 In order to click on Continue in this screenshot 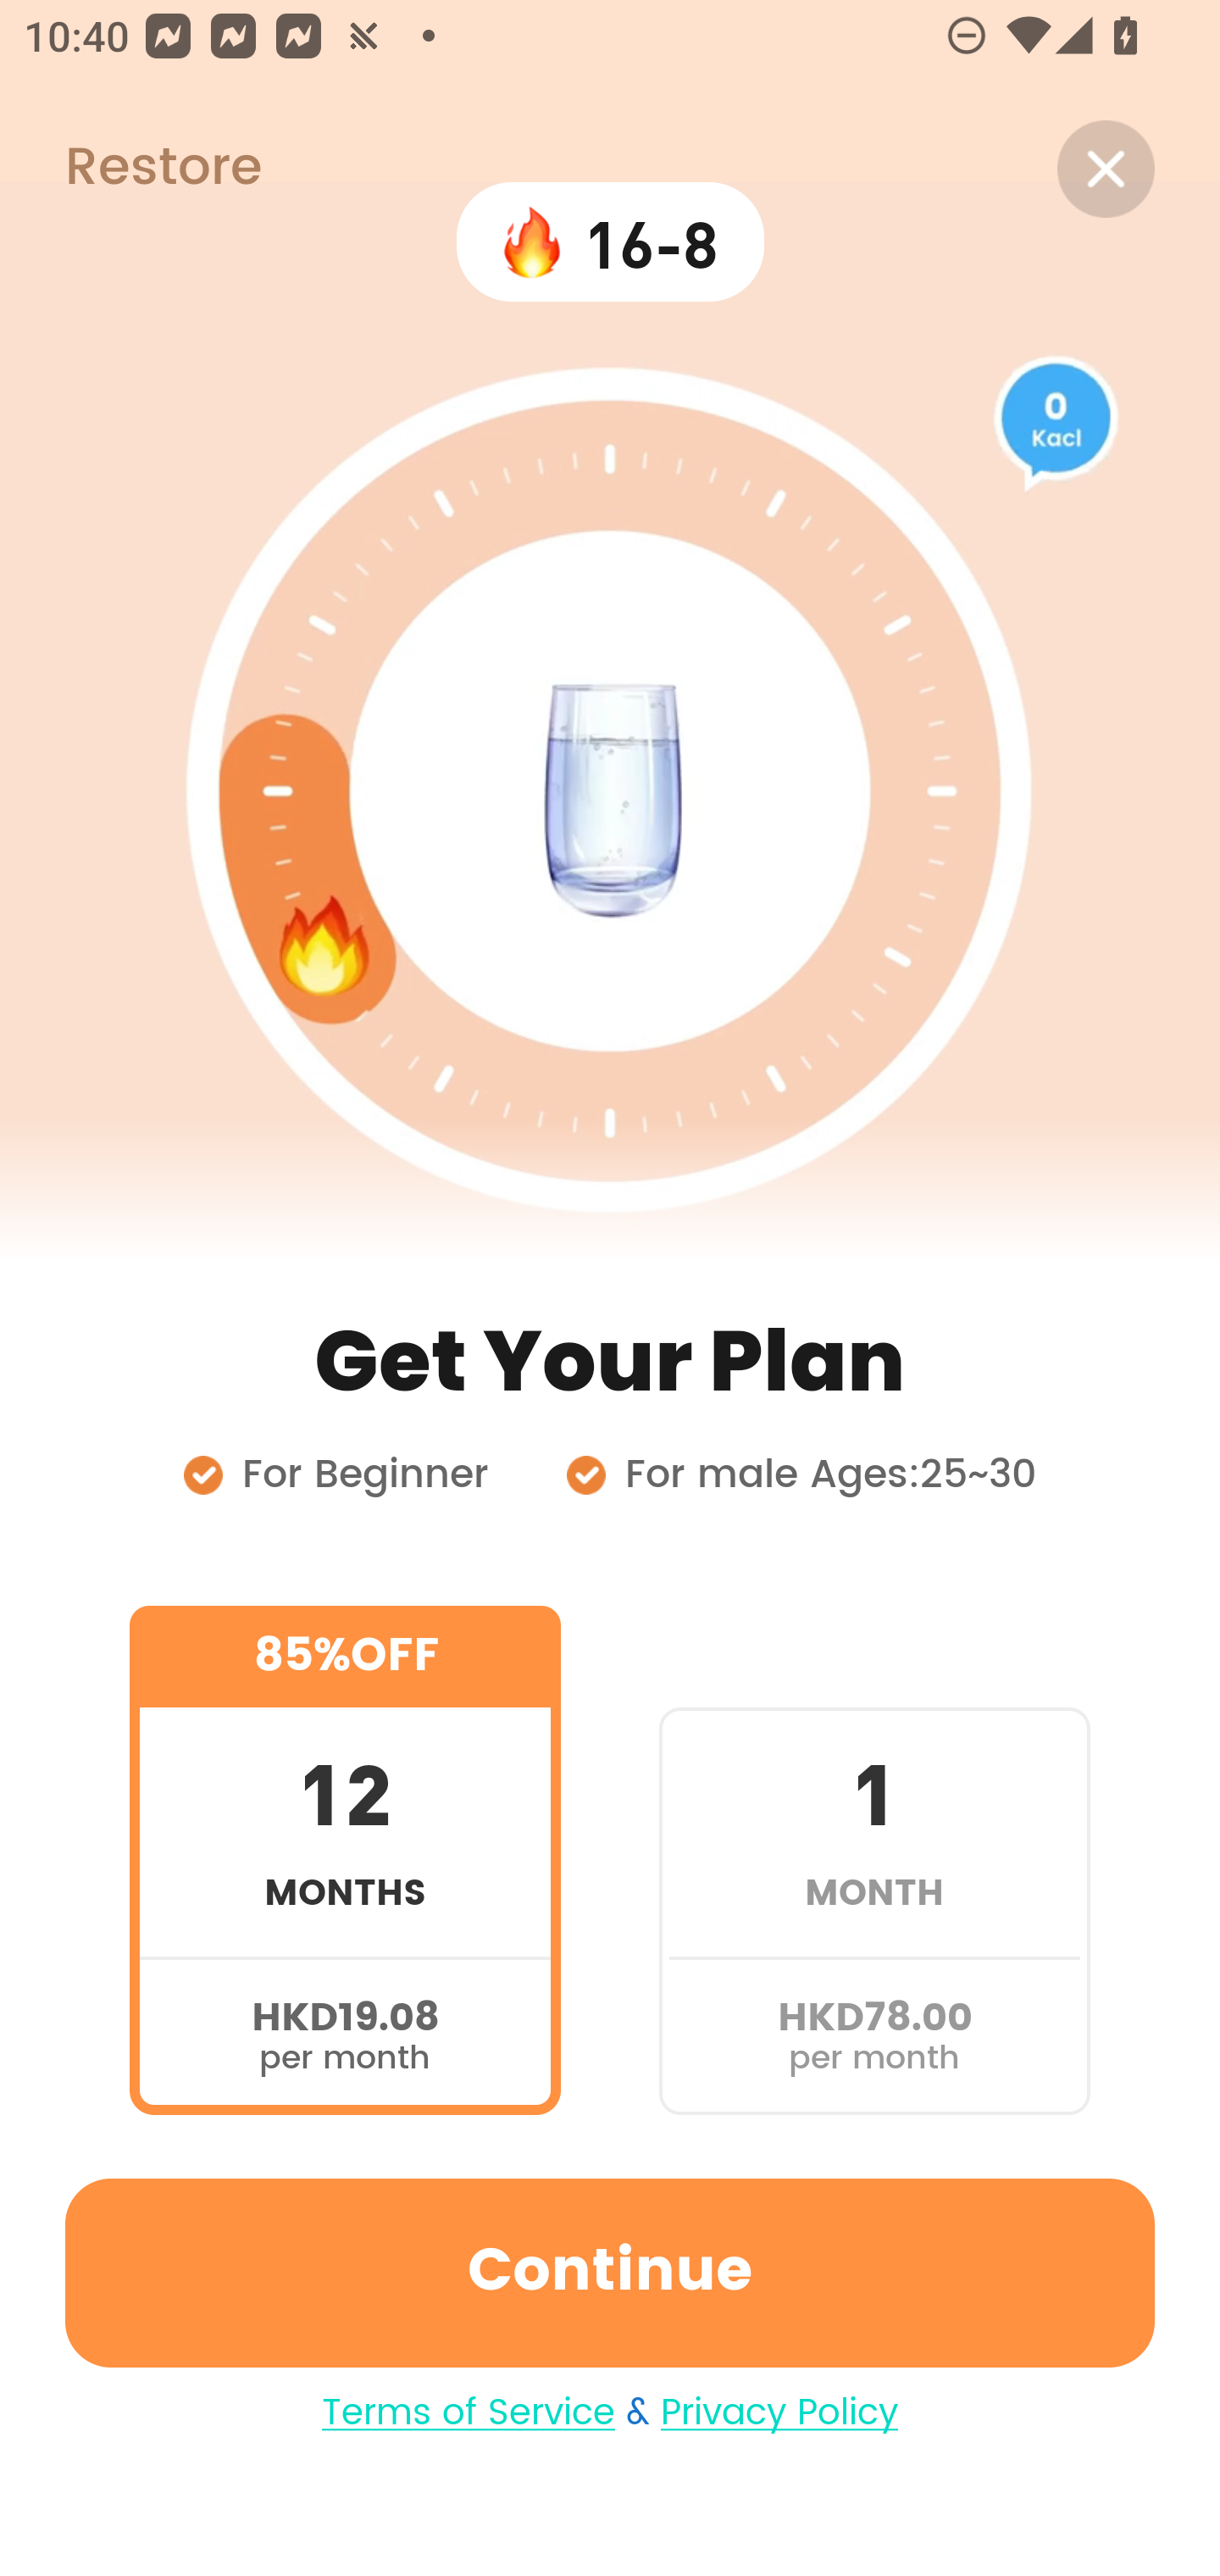, I will do `click(610, 2273)`.